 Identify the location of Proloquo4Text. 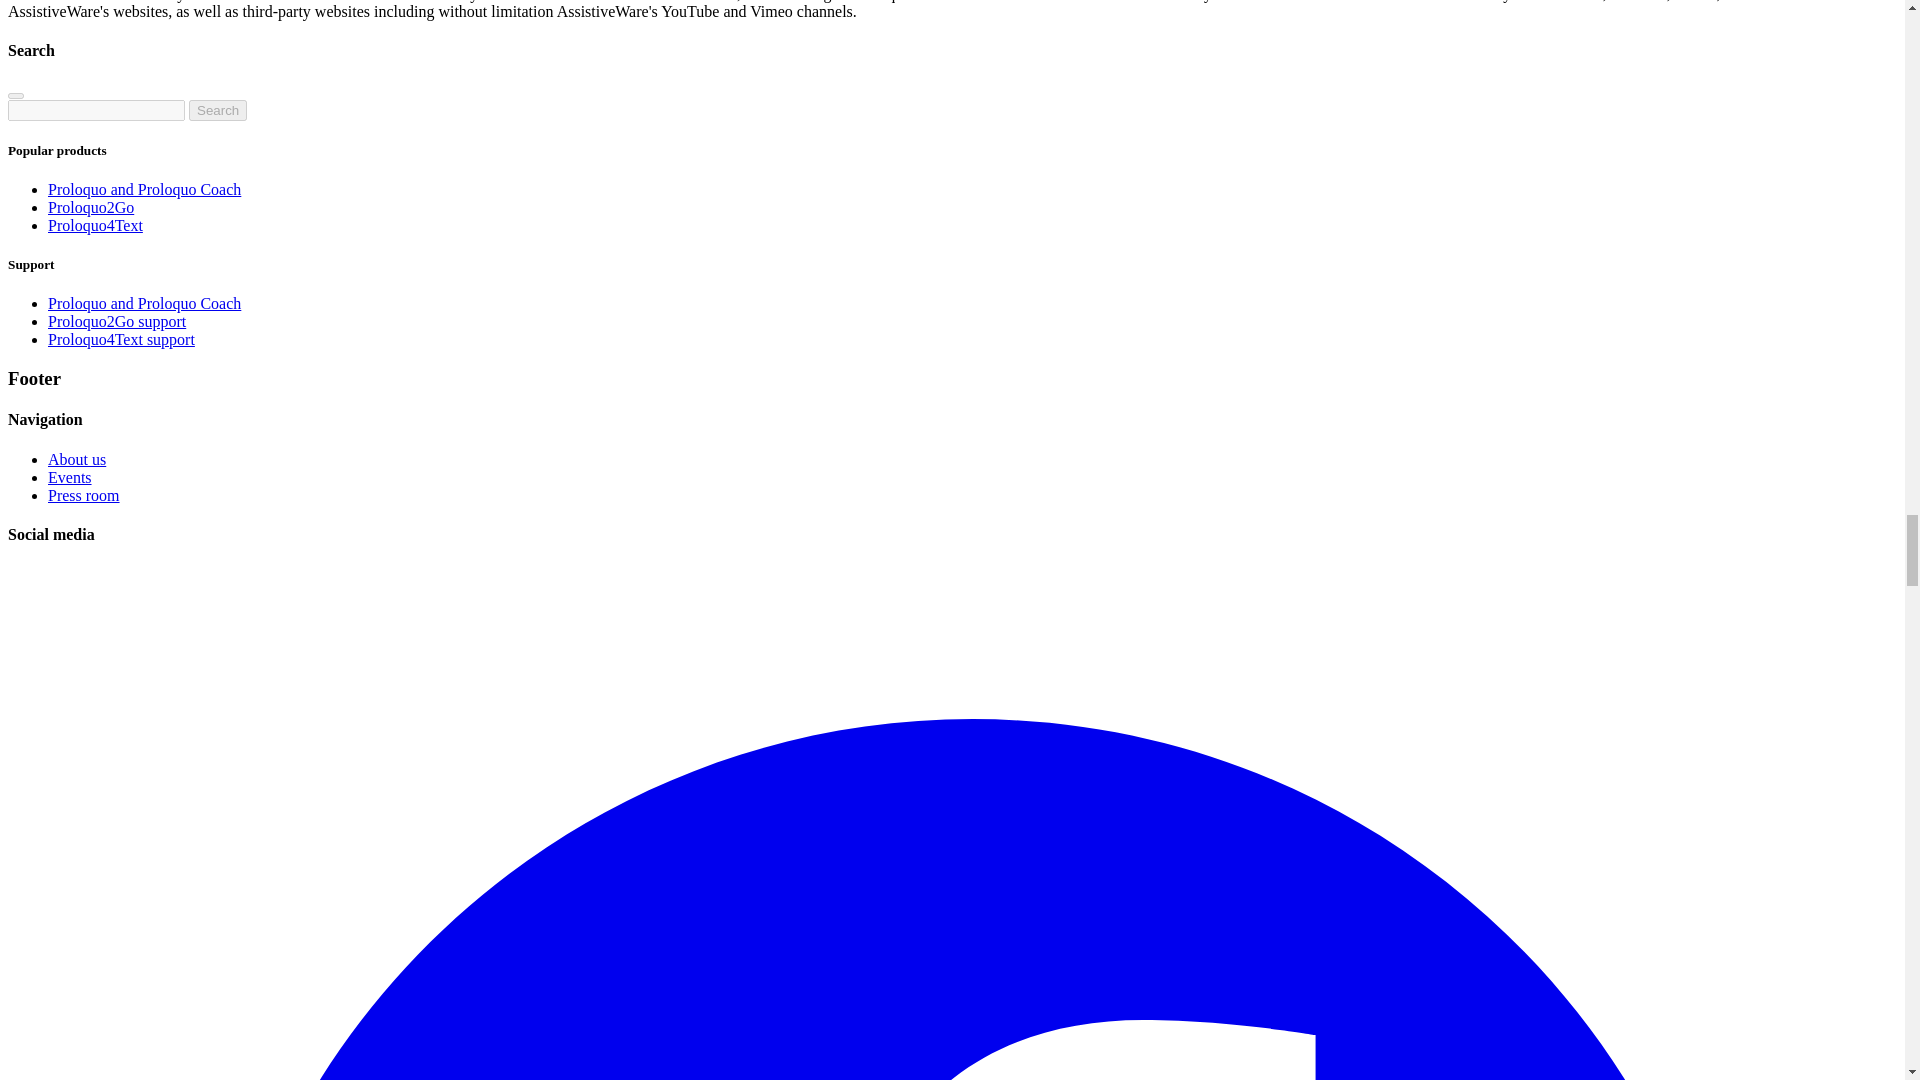
(95, 226).